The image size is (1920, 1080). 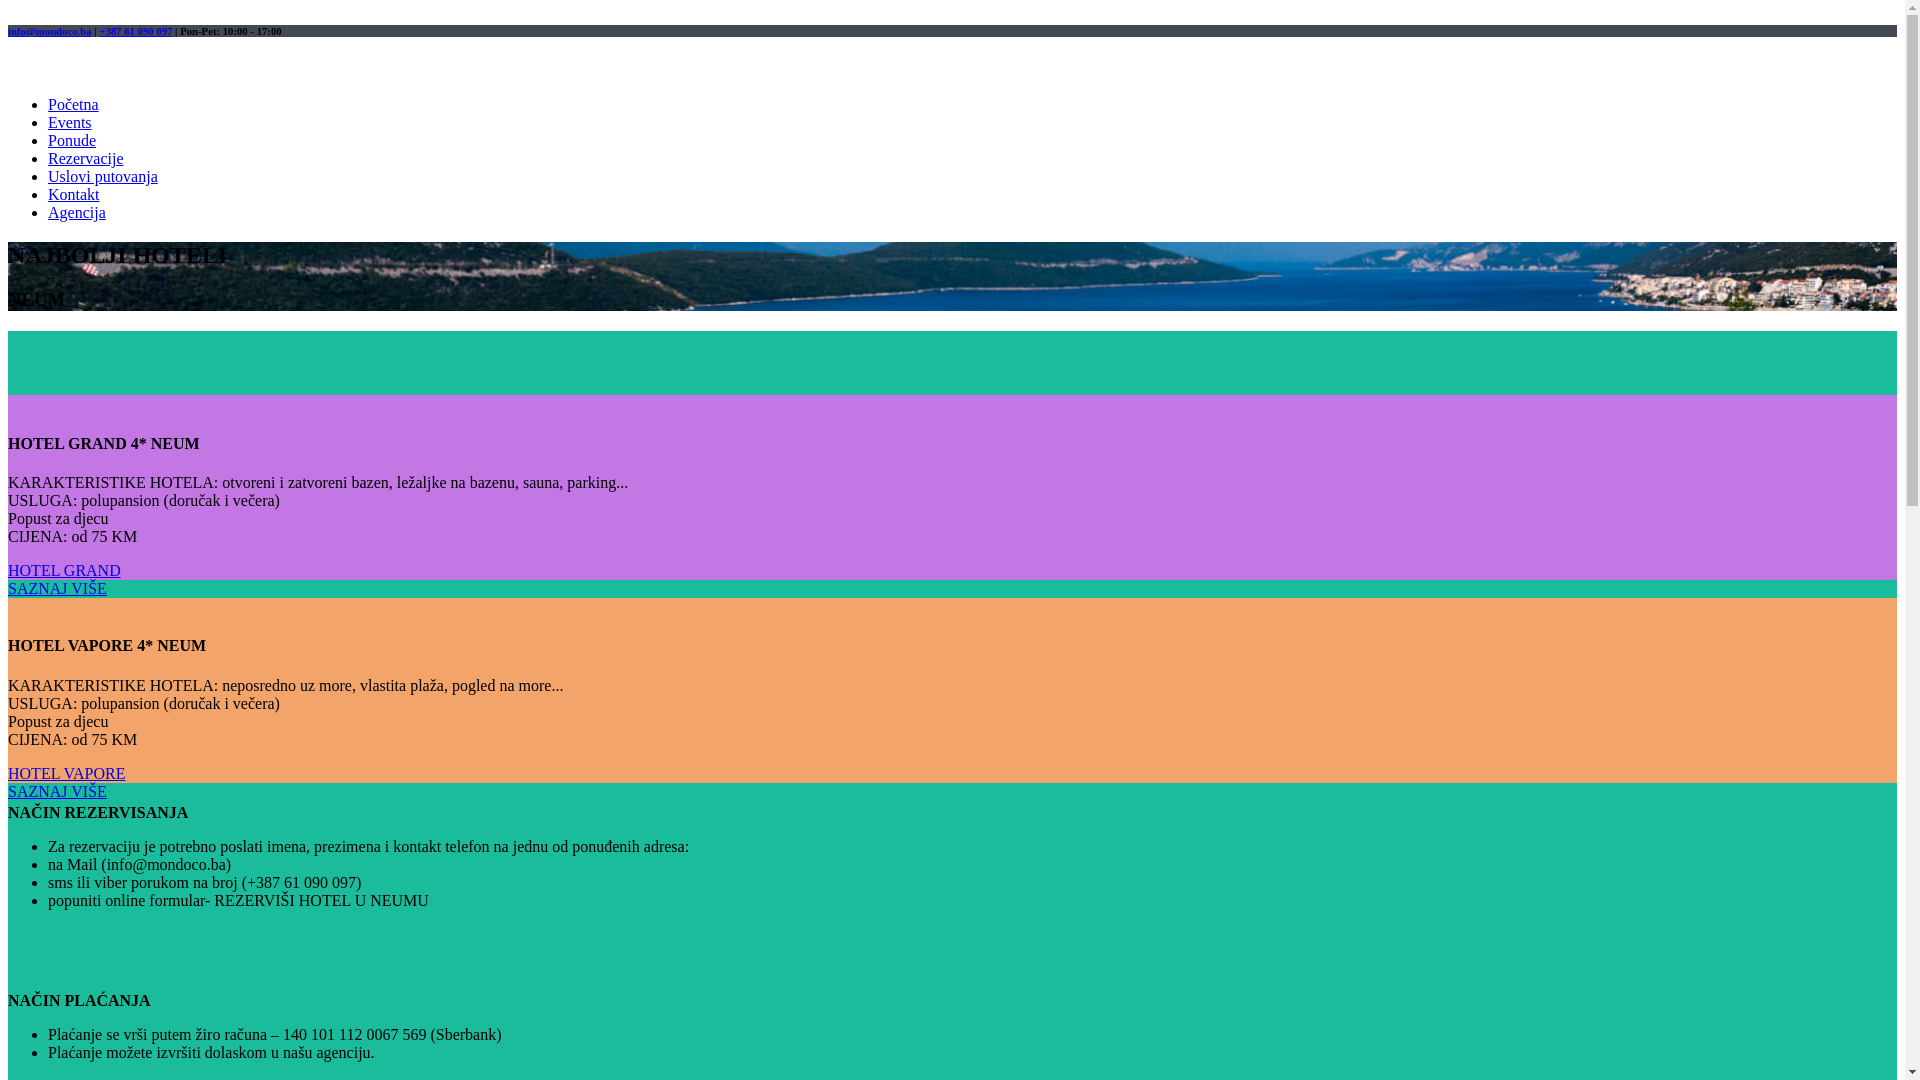 I want to click on Agencija, so click(x=77, y=212).